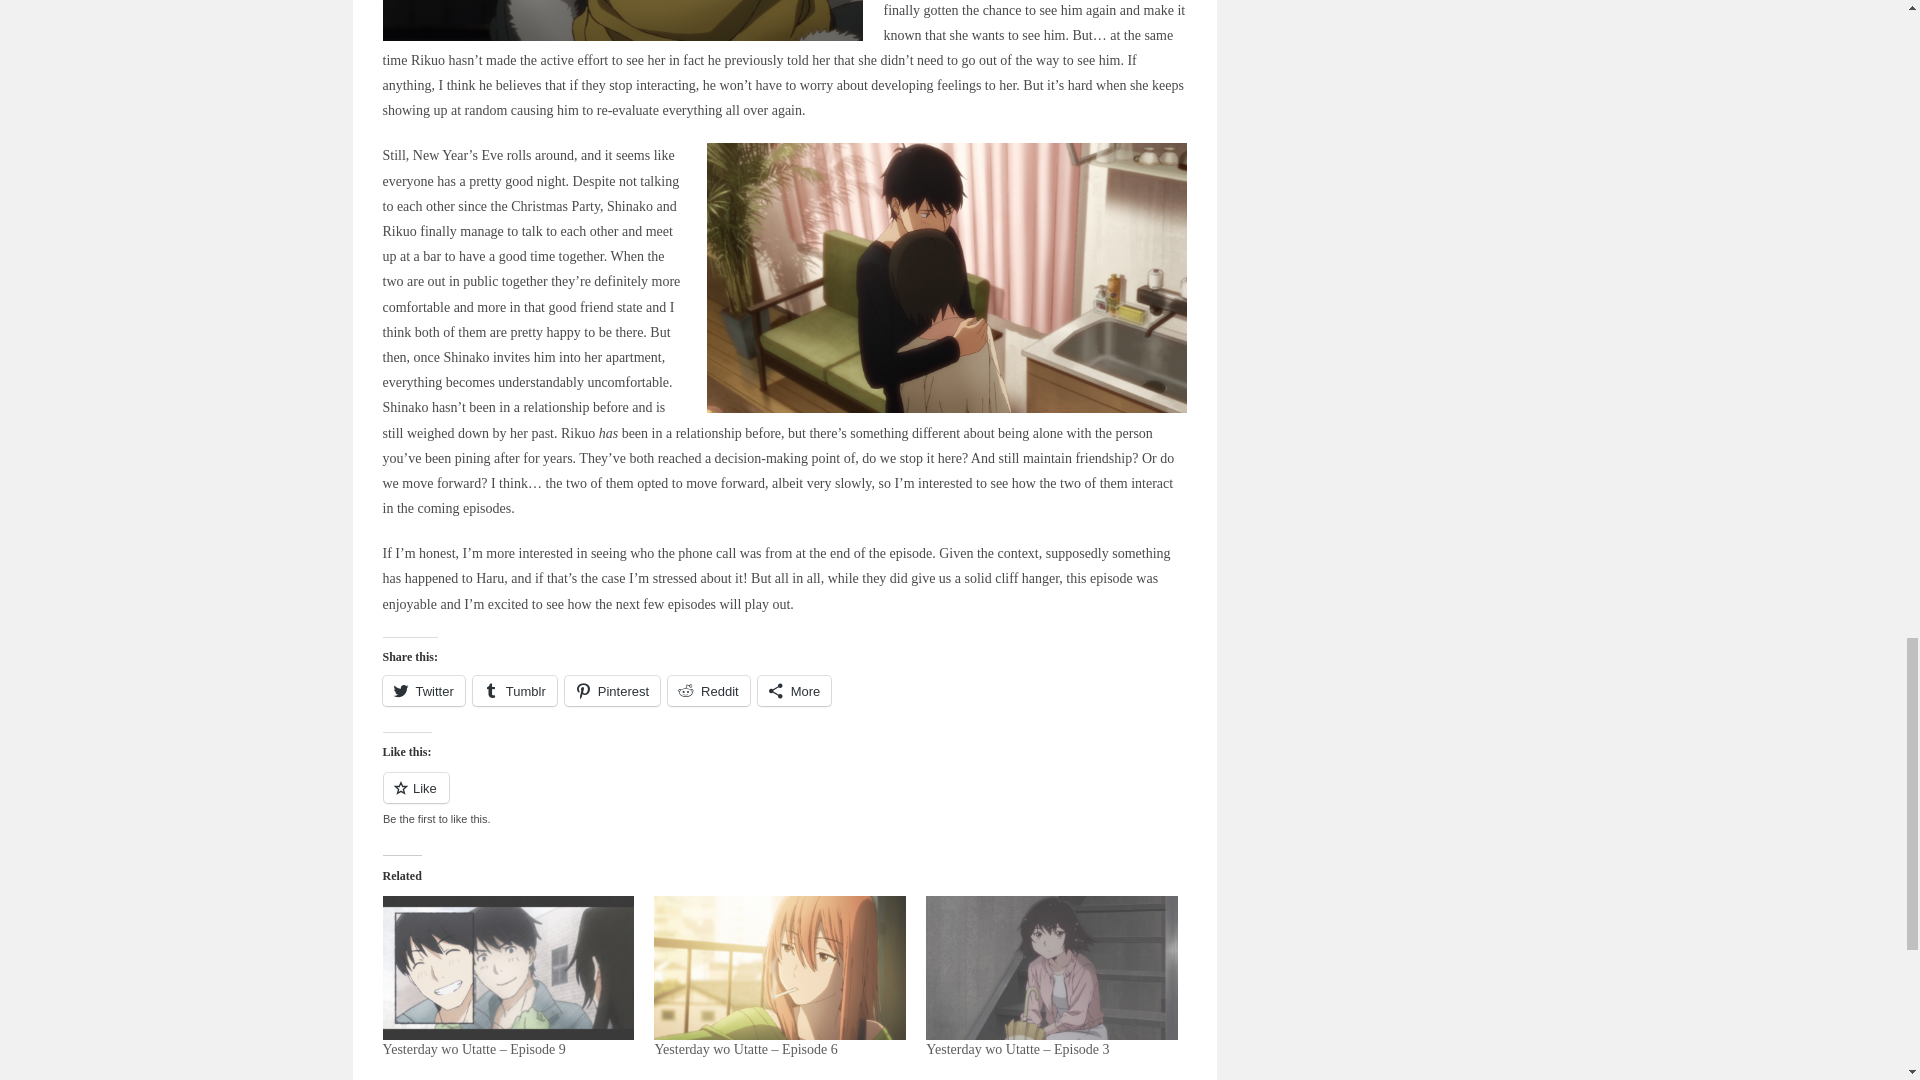  What do you see at coordinates (784, 800) in the screenshot?
I see `Like or Reblog` at bounding box center [784, 800].